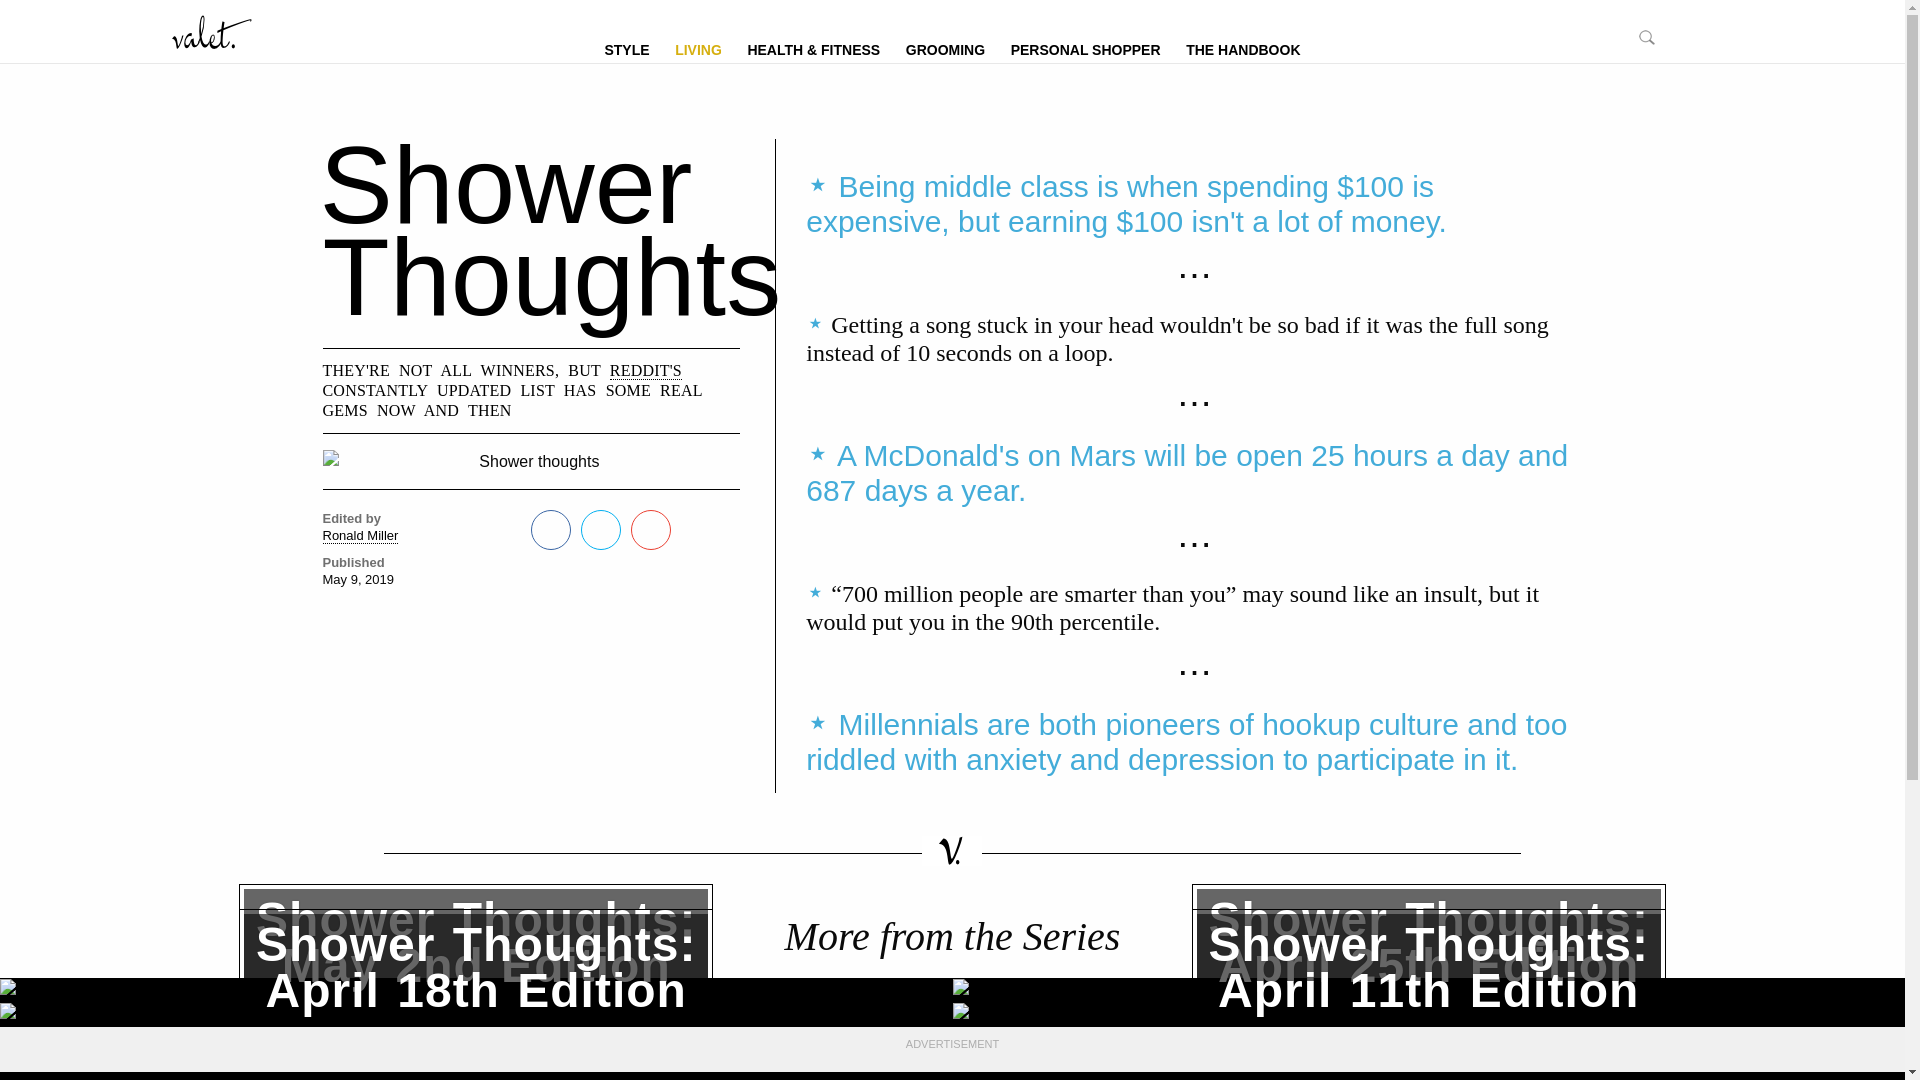 The image size is (1920, 1080). What do you see at coordinates (1086, 47) in the screenshot?
I see `Valet. handbook section` at bounding box center [1086, 47].